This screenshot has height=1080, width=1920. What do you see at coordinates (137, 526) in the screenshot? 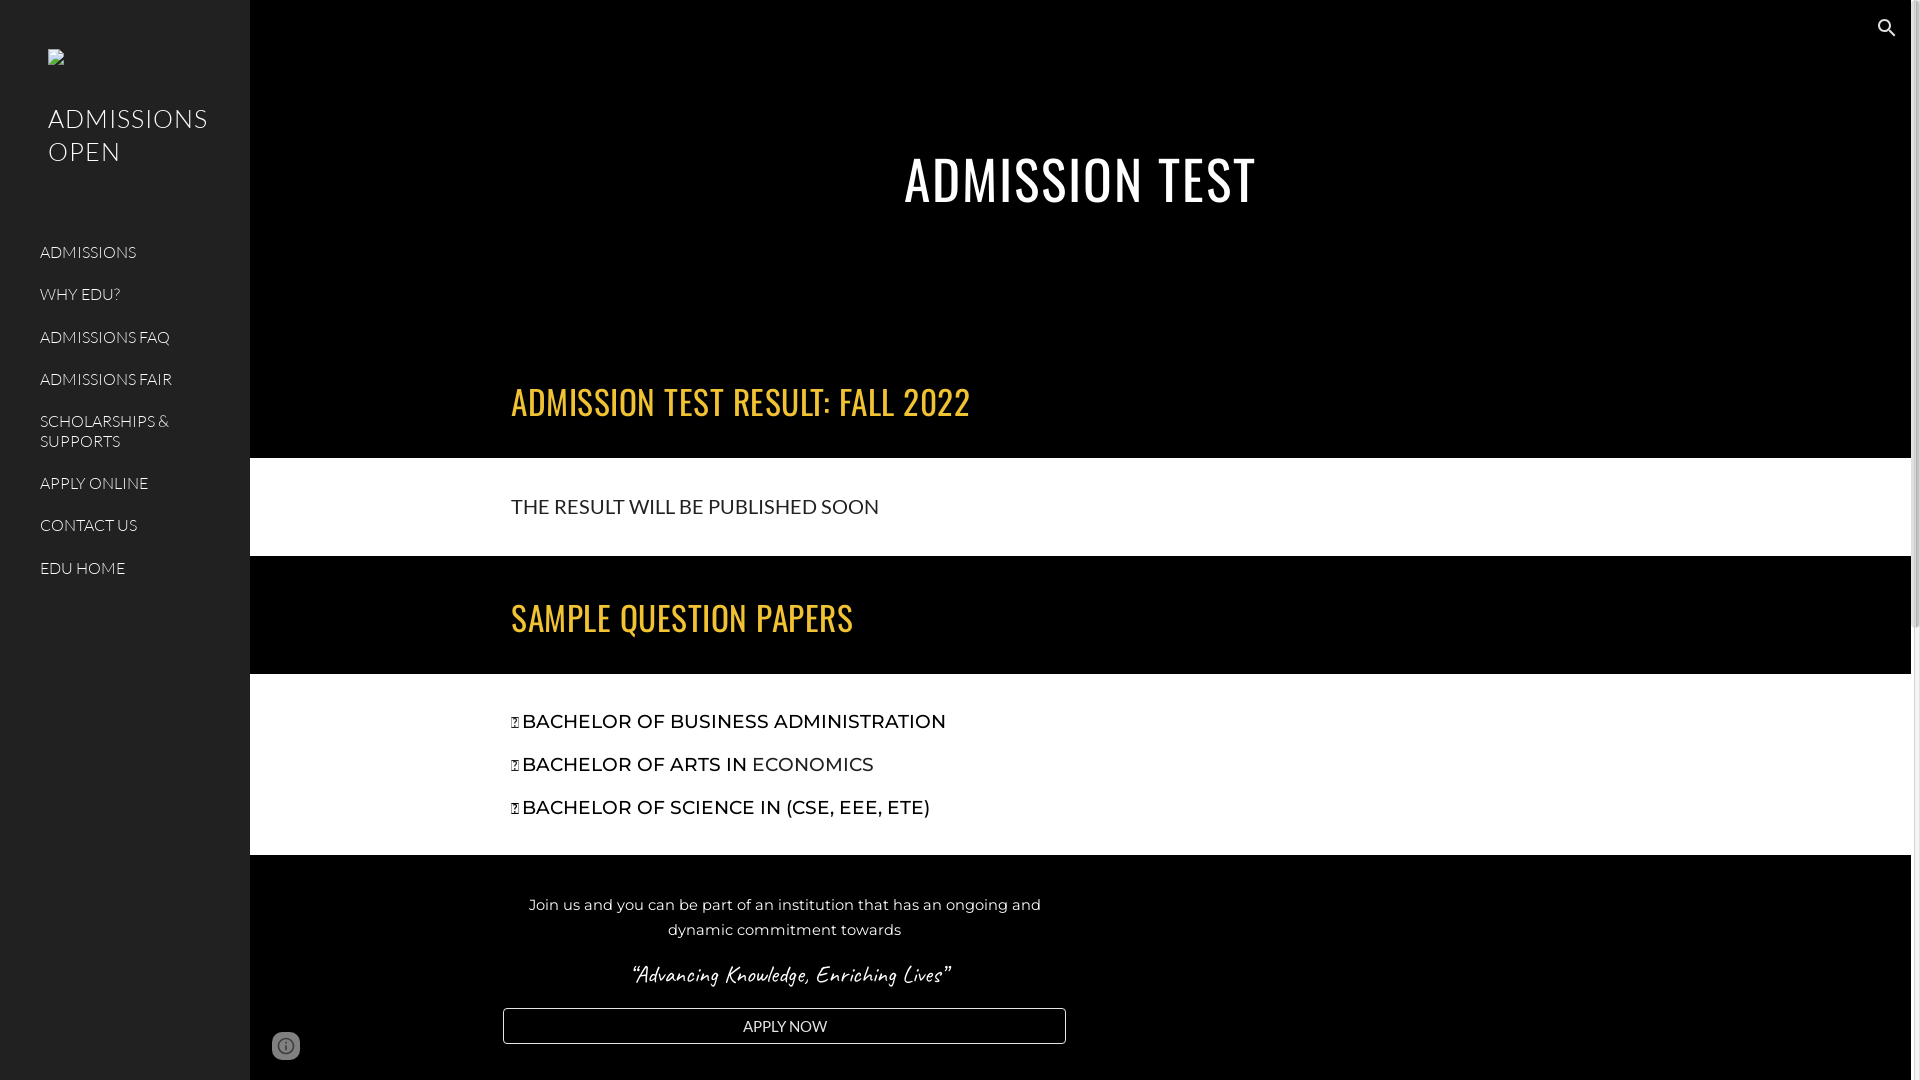
I see `CONTACT US` at bounding box center [137, 526].